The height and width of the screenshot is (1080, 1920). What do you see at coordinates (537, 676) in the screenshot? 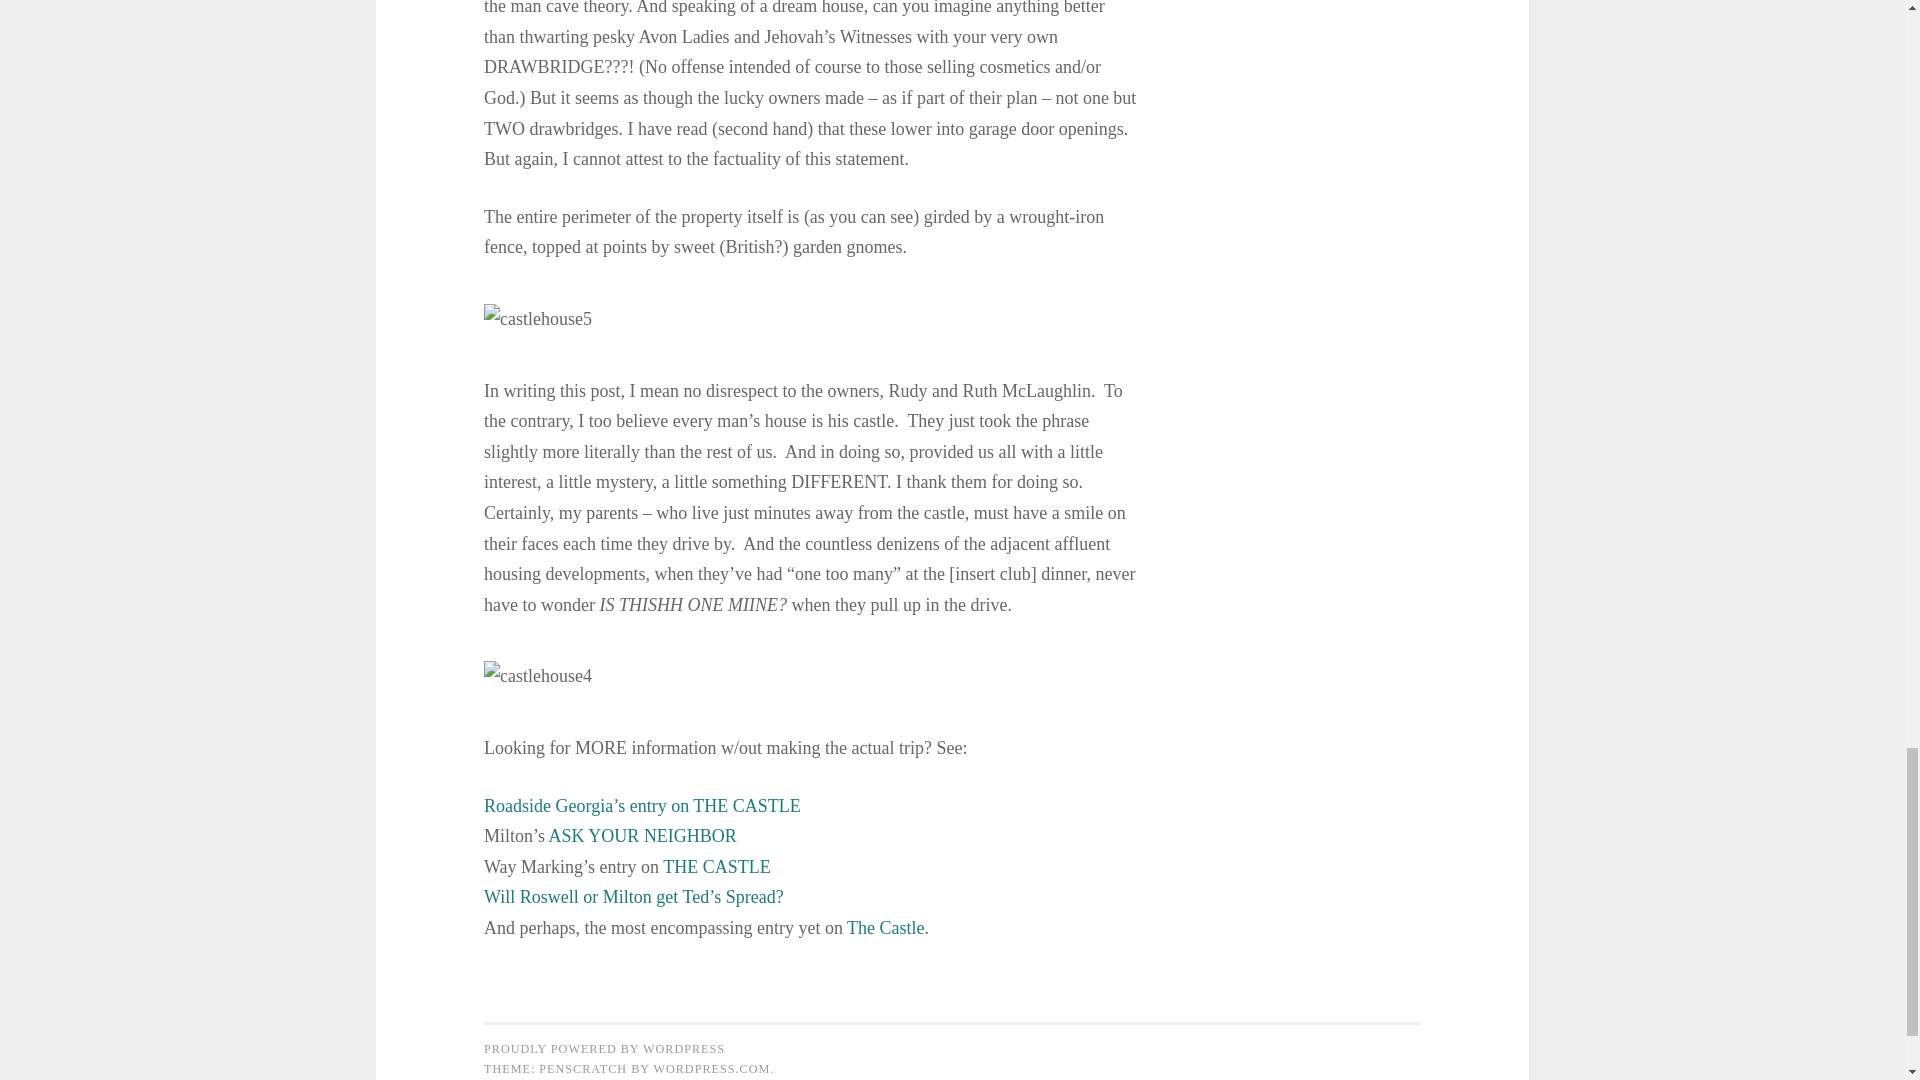
I see `castlehouse4` at bounding box center [537, 676].